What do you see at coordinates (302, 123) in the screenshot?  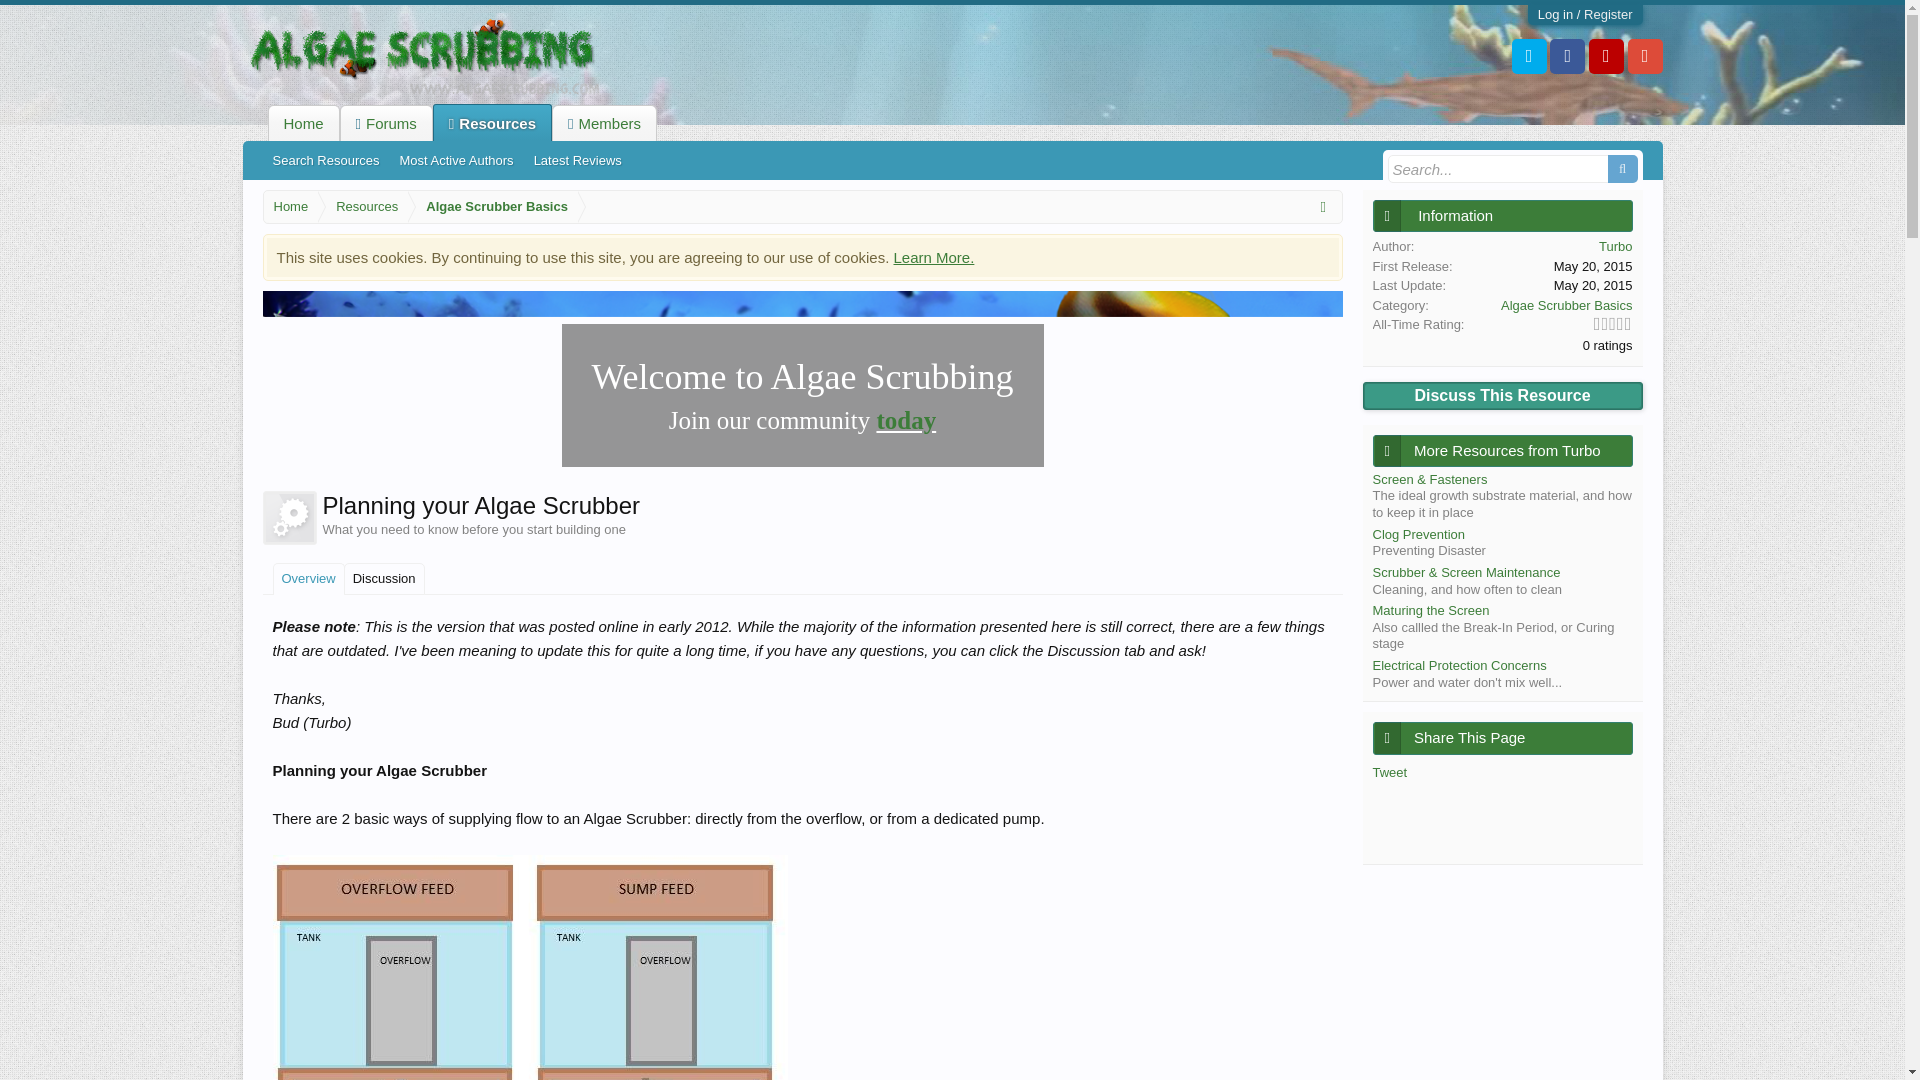 I see `Home` at bounding box center [302, 123].